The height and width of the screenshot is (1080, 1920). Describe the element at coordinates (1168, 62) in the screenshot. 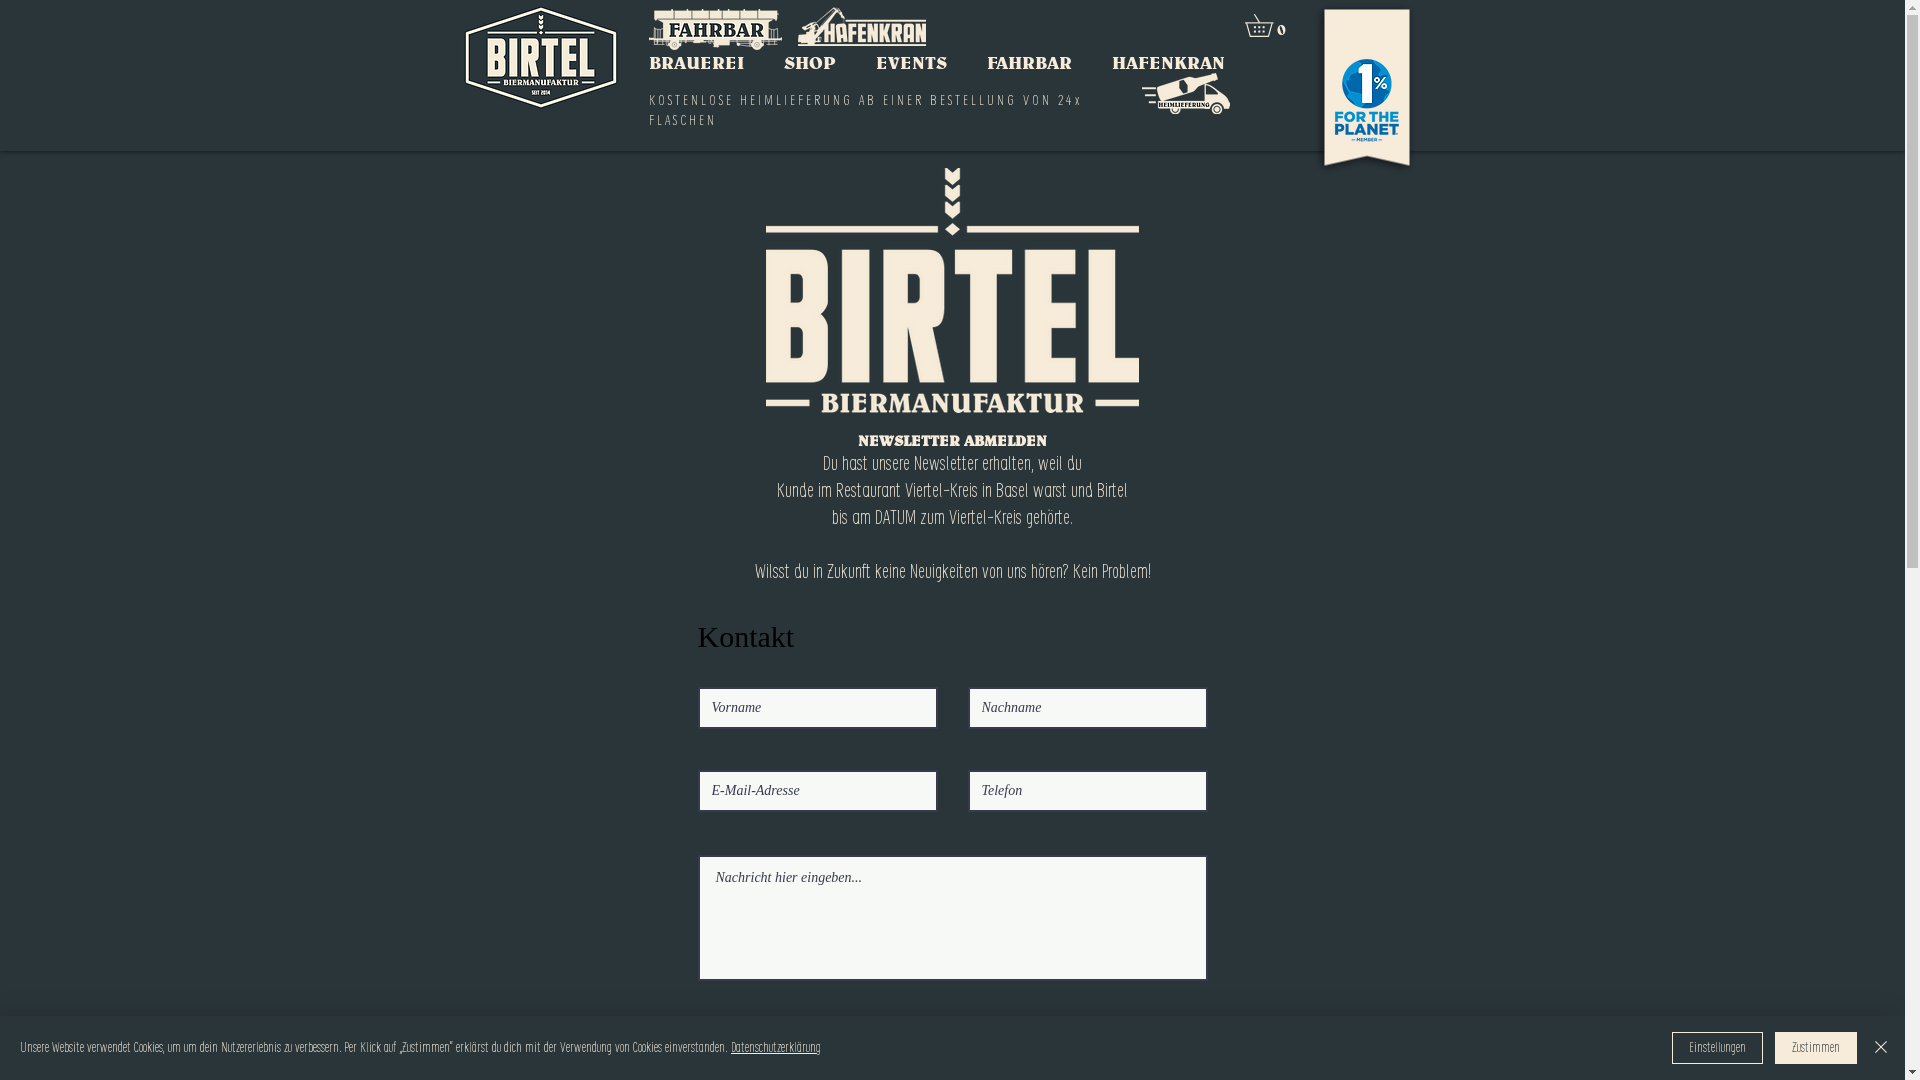

I see `HAFENKRAN` at that location.